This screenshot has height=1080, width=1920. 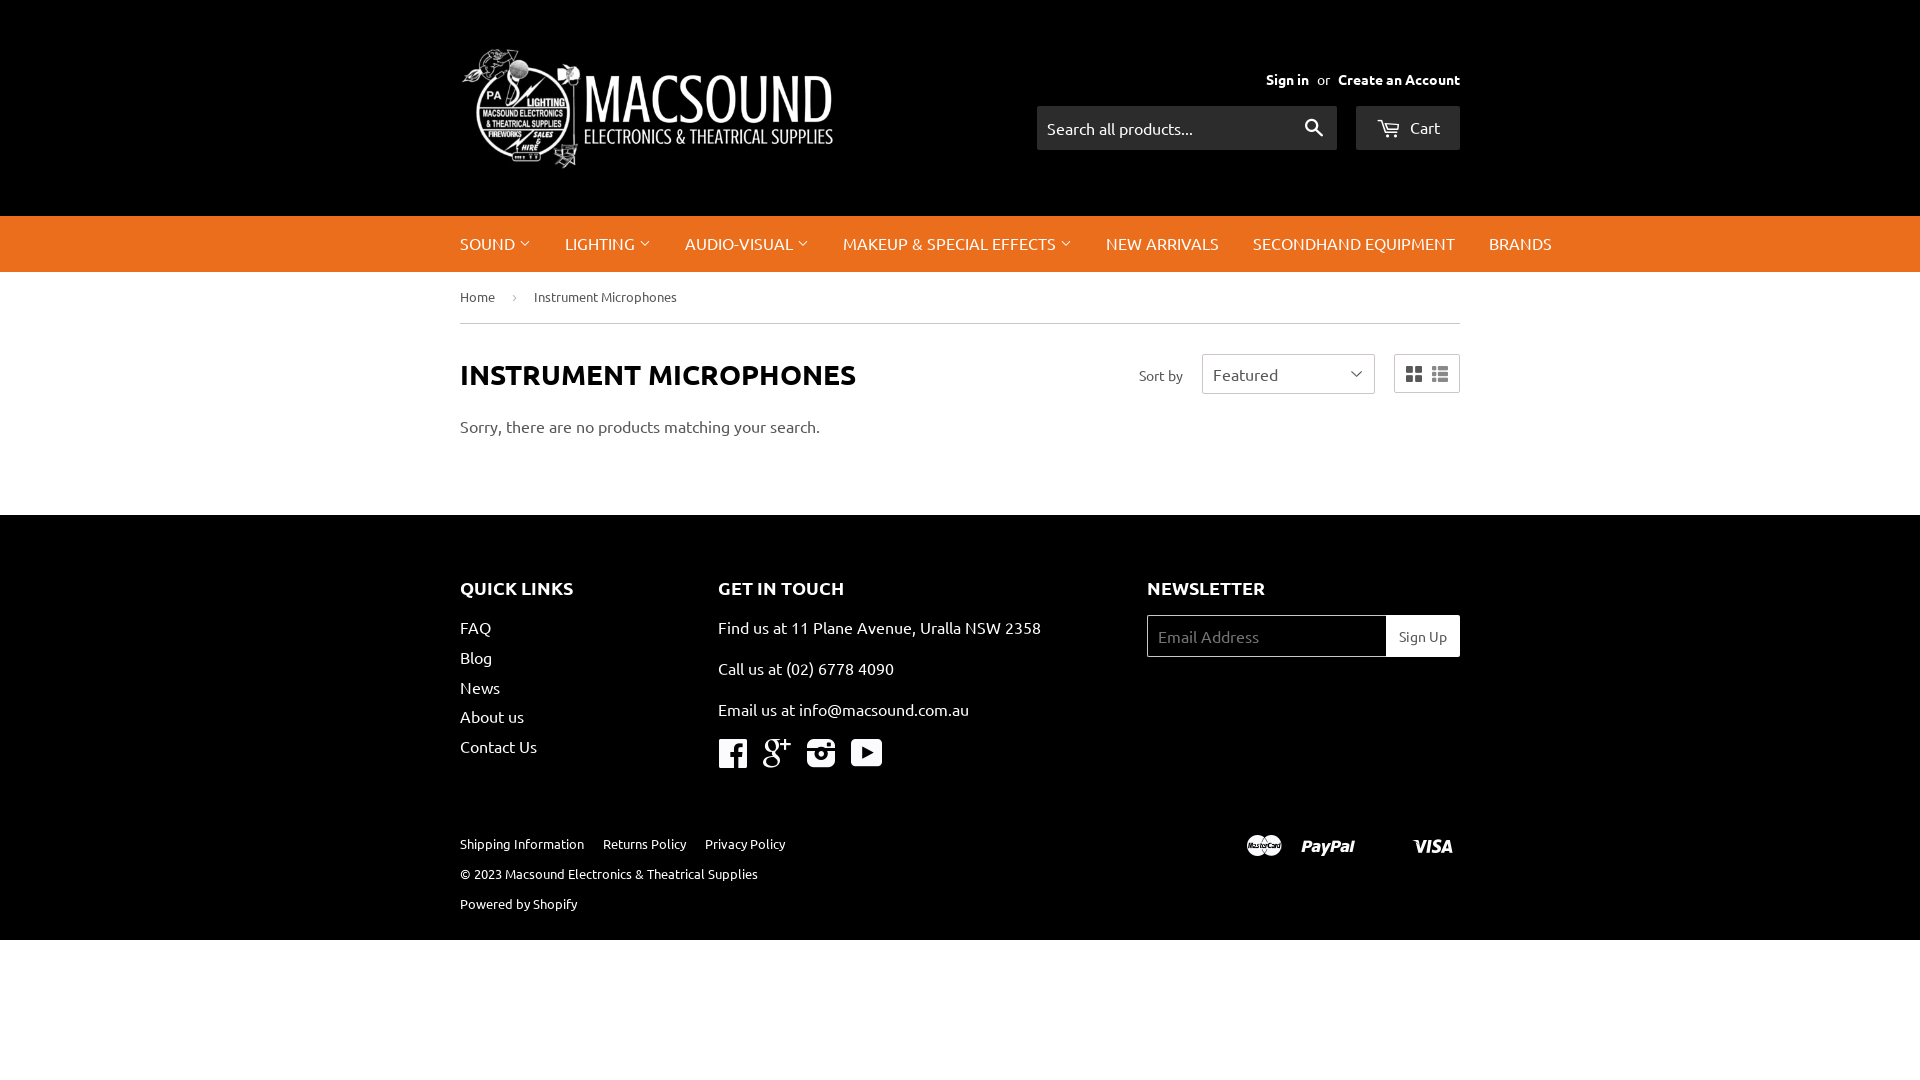 I want to click on NEW ARRIVALS, so click(x=1162, y=244).